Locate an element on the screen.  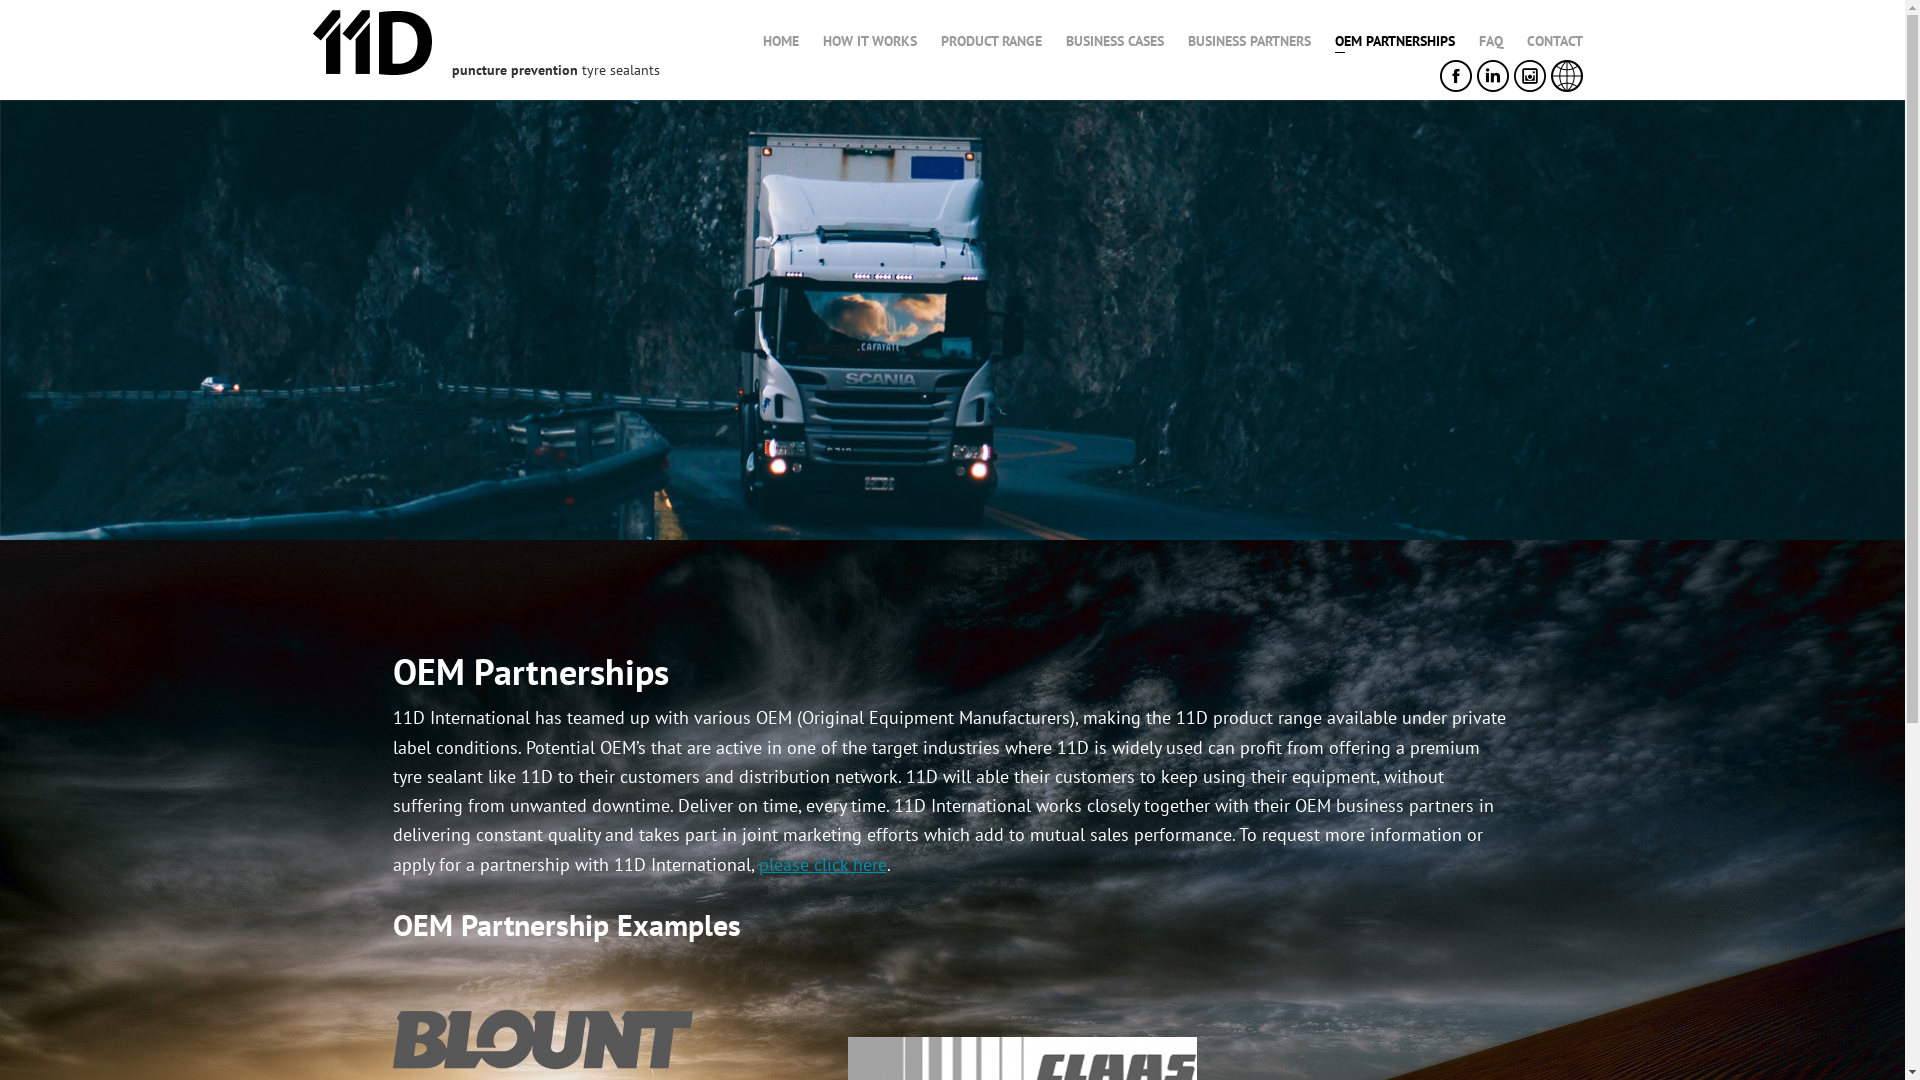
FAQ is located at coordinates (1490, 41).